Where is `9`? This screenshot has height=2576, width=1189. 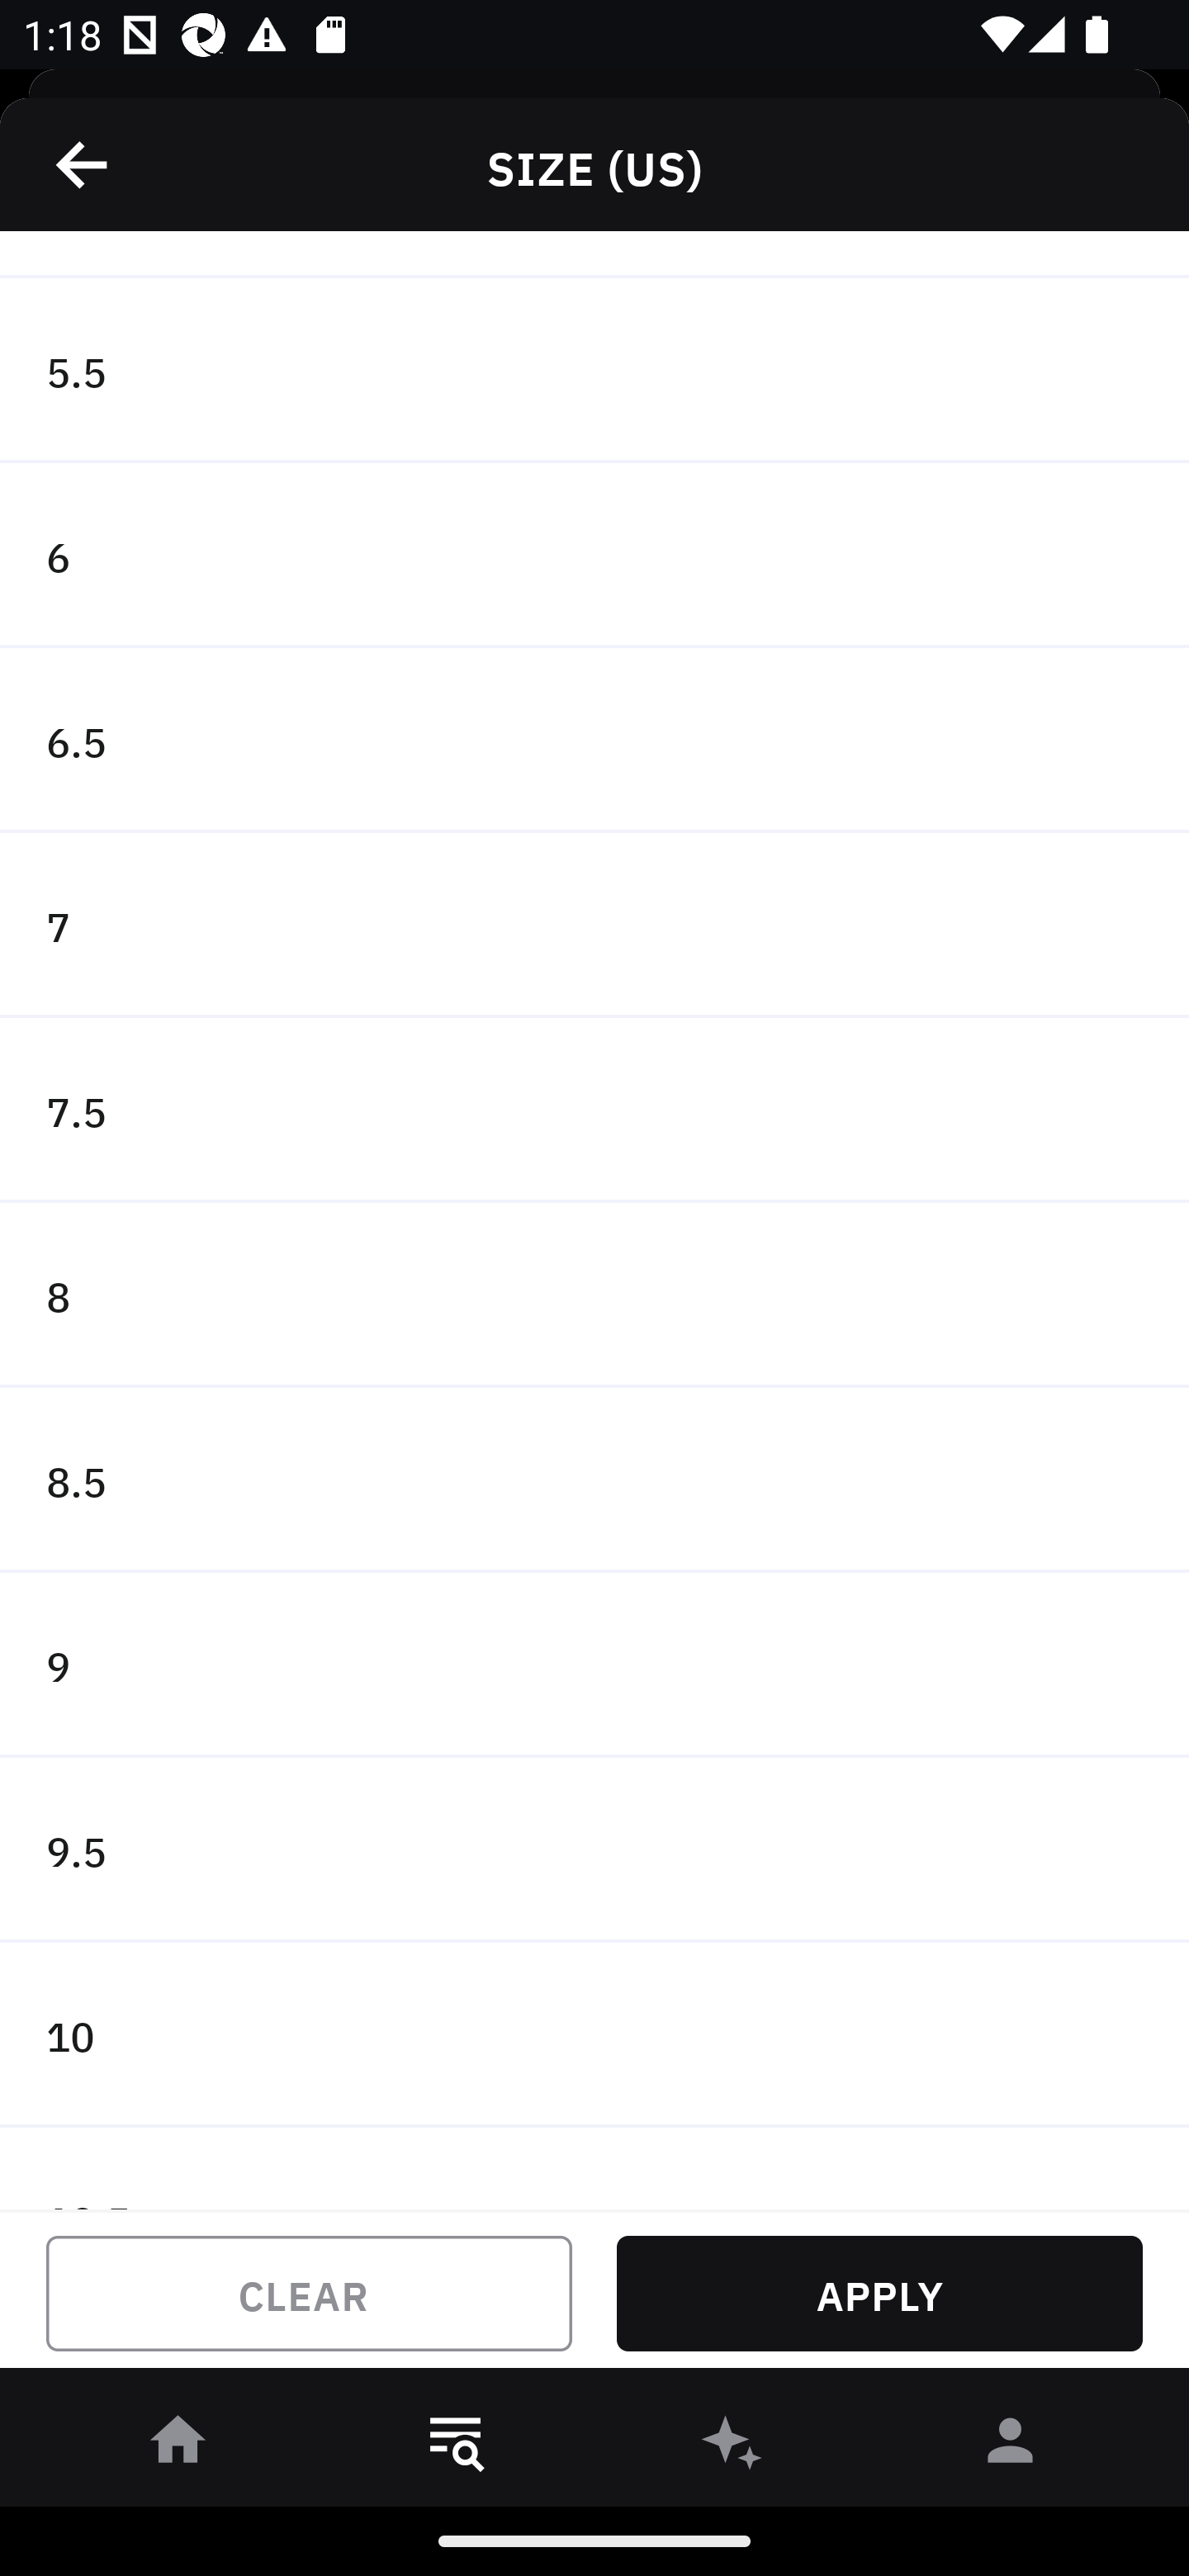
9 is located at coordinates (594, 1664).